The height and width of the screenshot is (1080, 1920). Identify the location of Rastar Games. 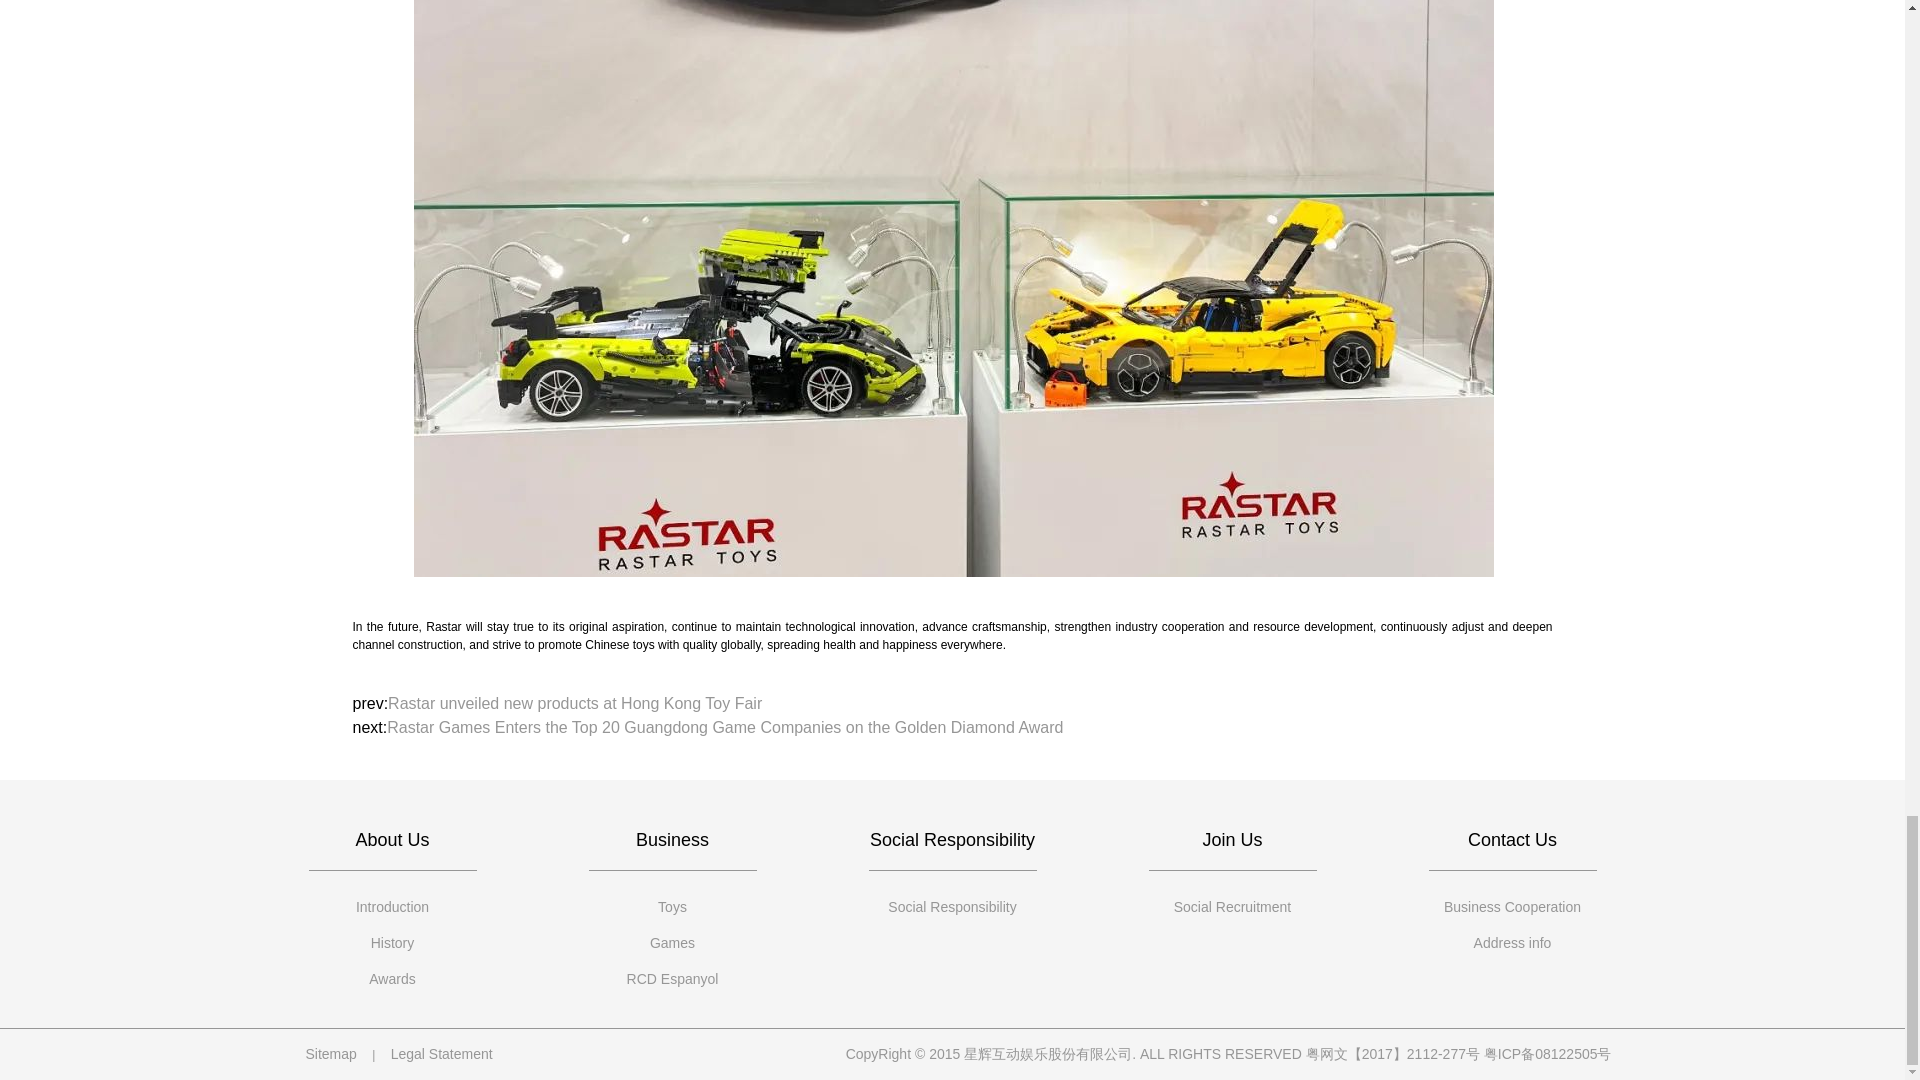
(672, 942).